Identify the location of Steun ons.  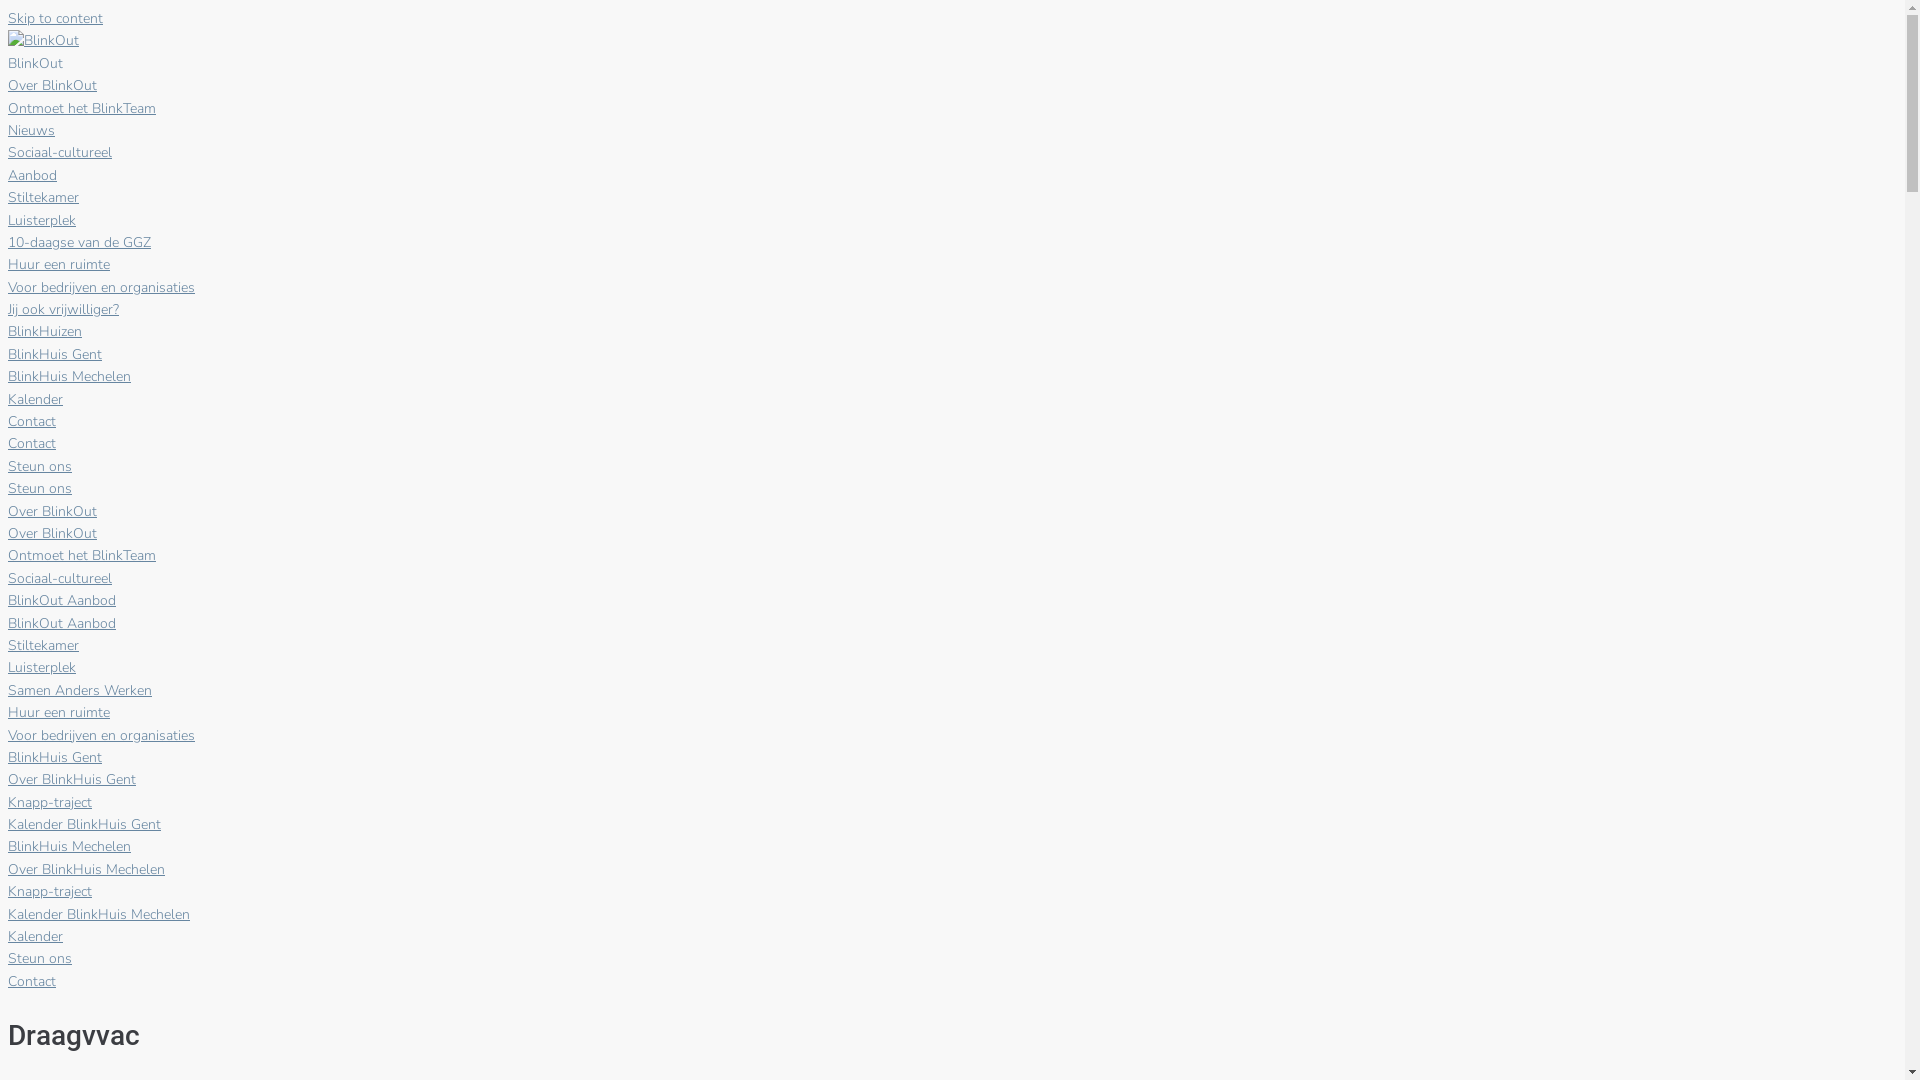
(40, 958).